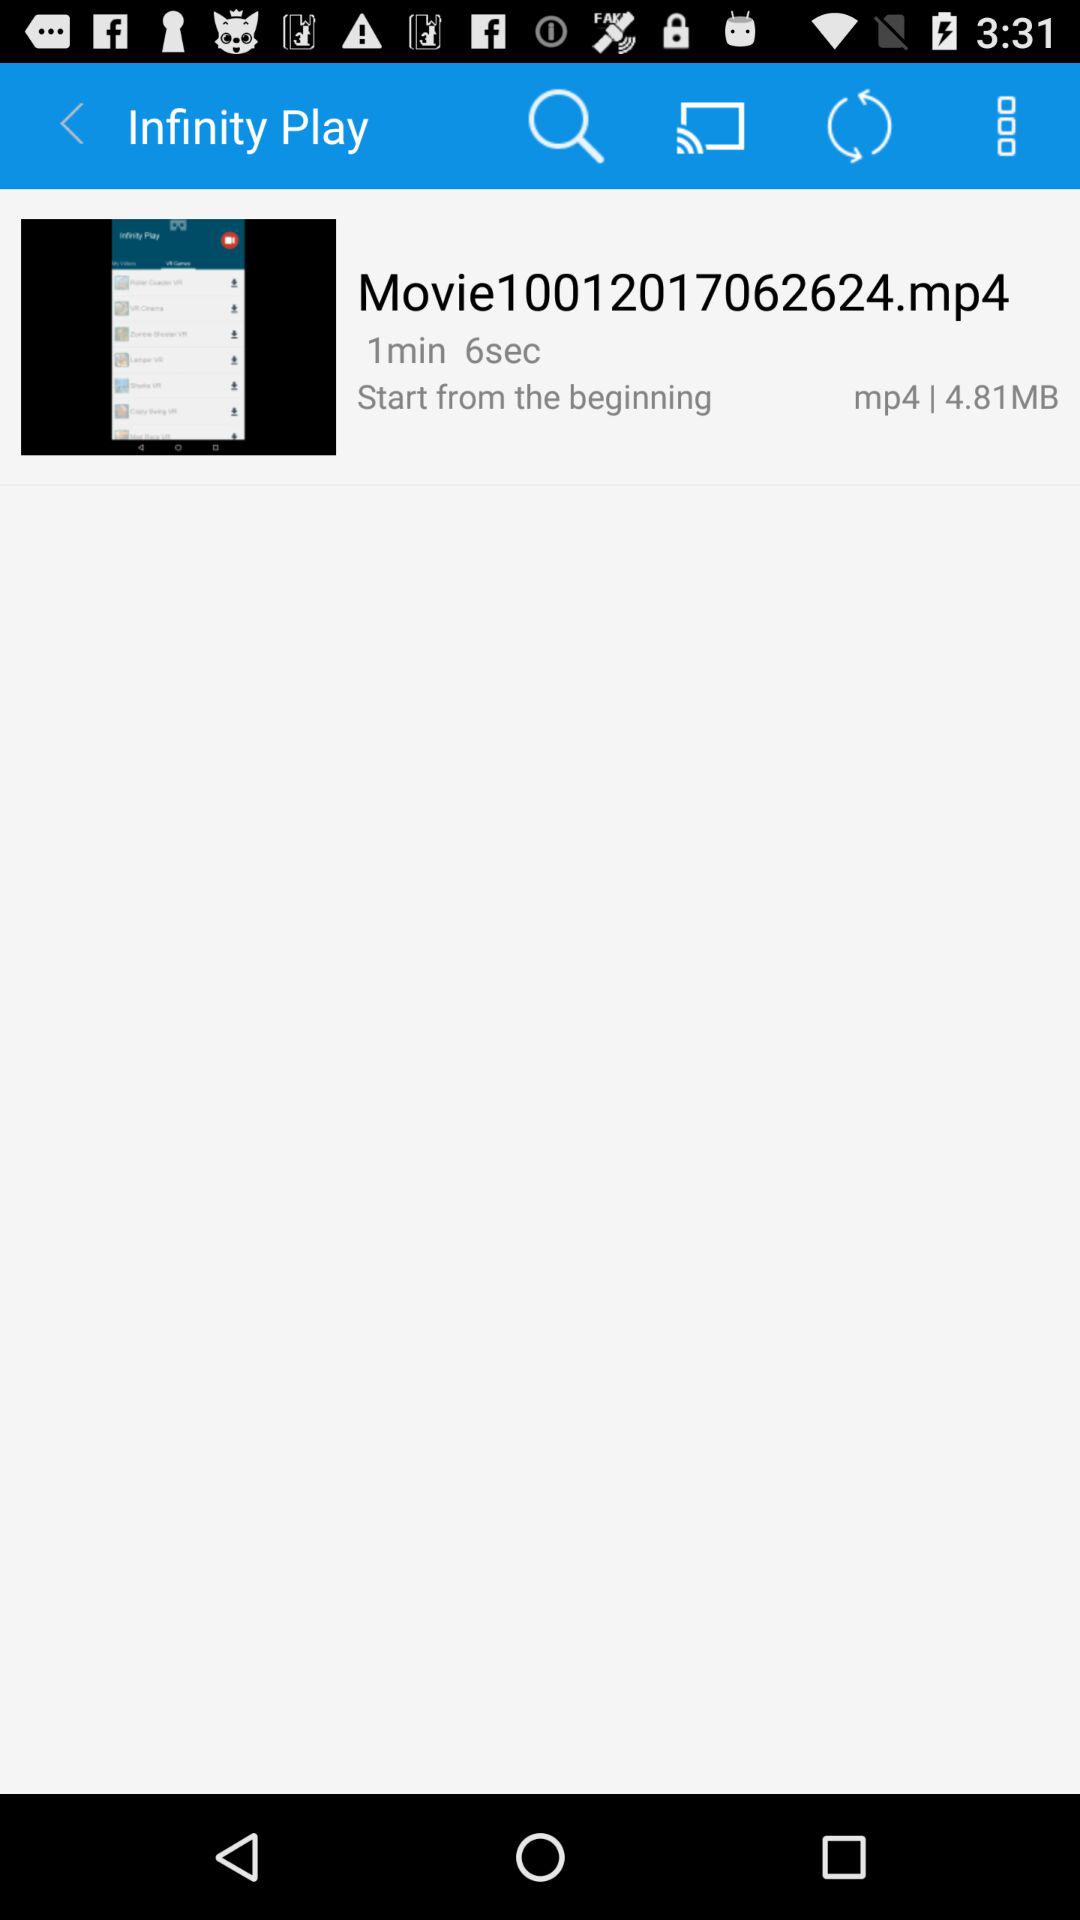 The height and width of the screenshot is (1920, 1080). I want to click on click app above start from the icon, so click(448, 348).